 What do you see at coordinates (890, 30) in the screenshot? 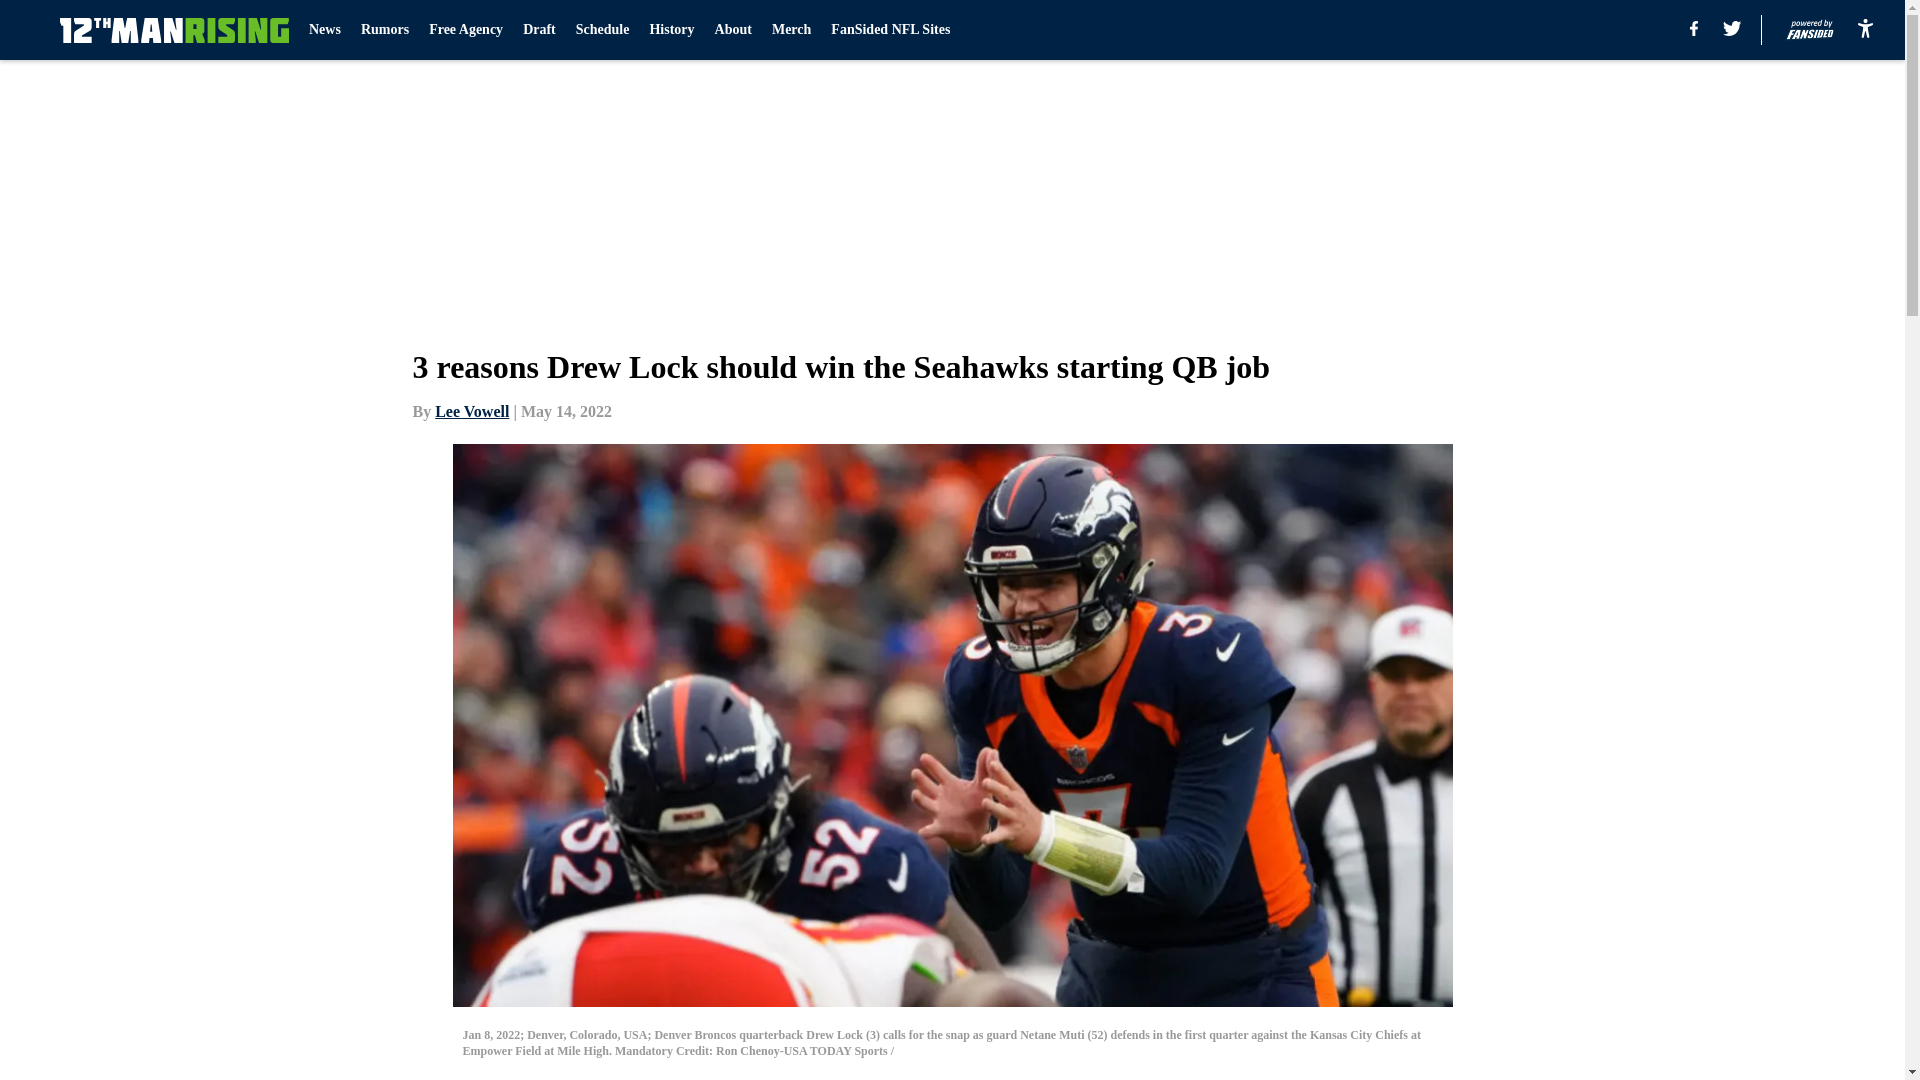
I see `FanSided NFL Sites` at bounding box center [890, 30].